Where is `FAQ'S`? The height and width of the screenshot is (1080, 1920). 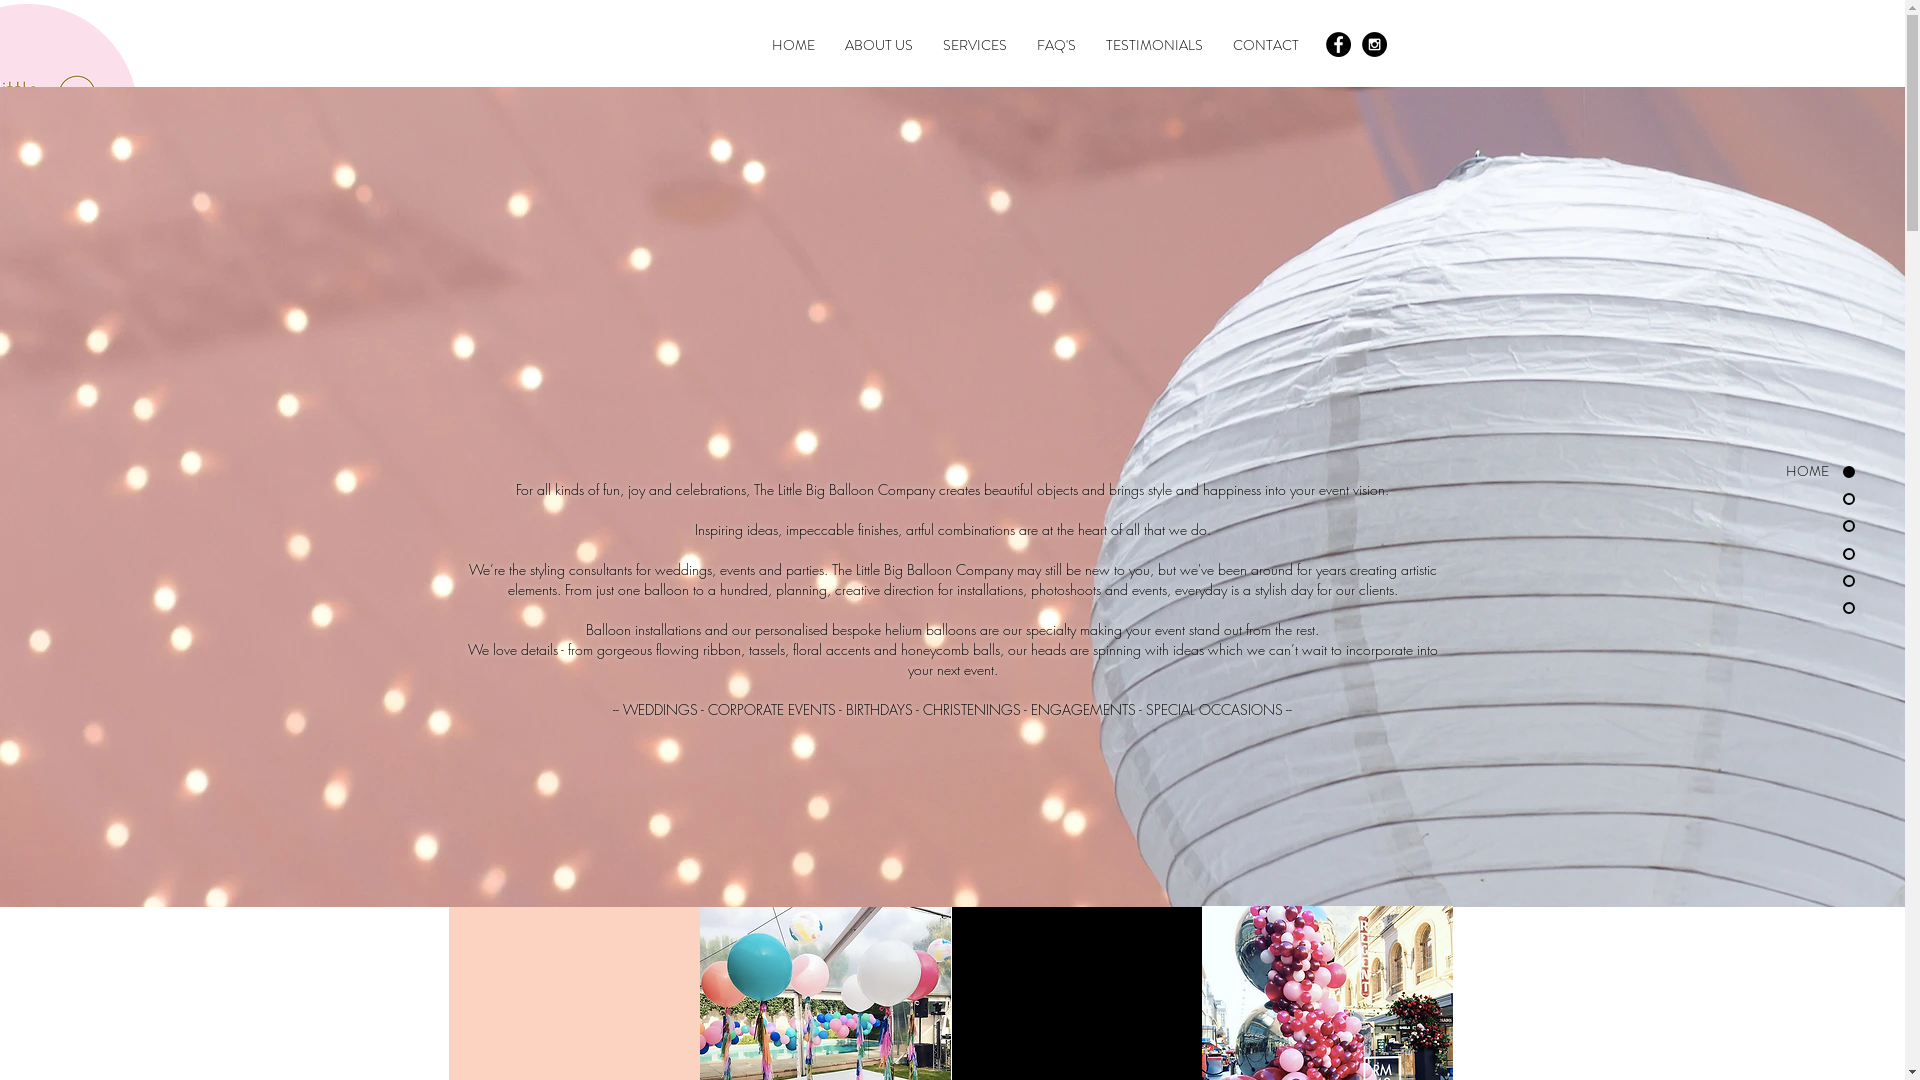 FAQ'S is located at coordinates (1056, 46).